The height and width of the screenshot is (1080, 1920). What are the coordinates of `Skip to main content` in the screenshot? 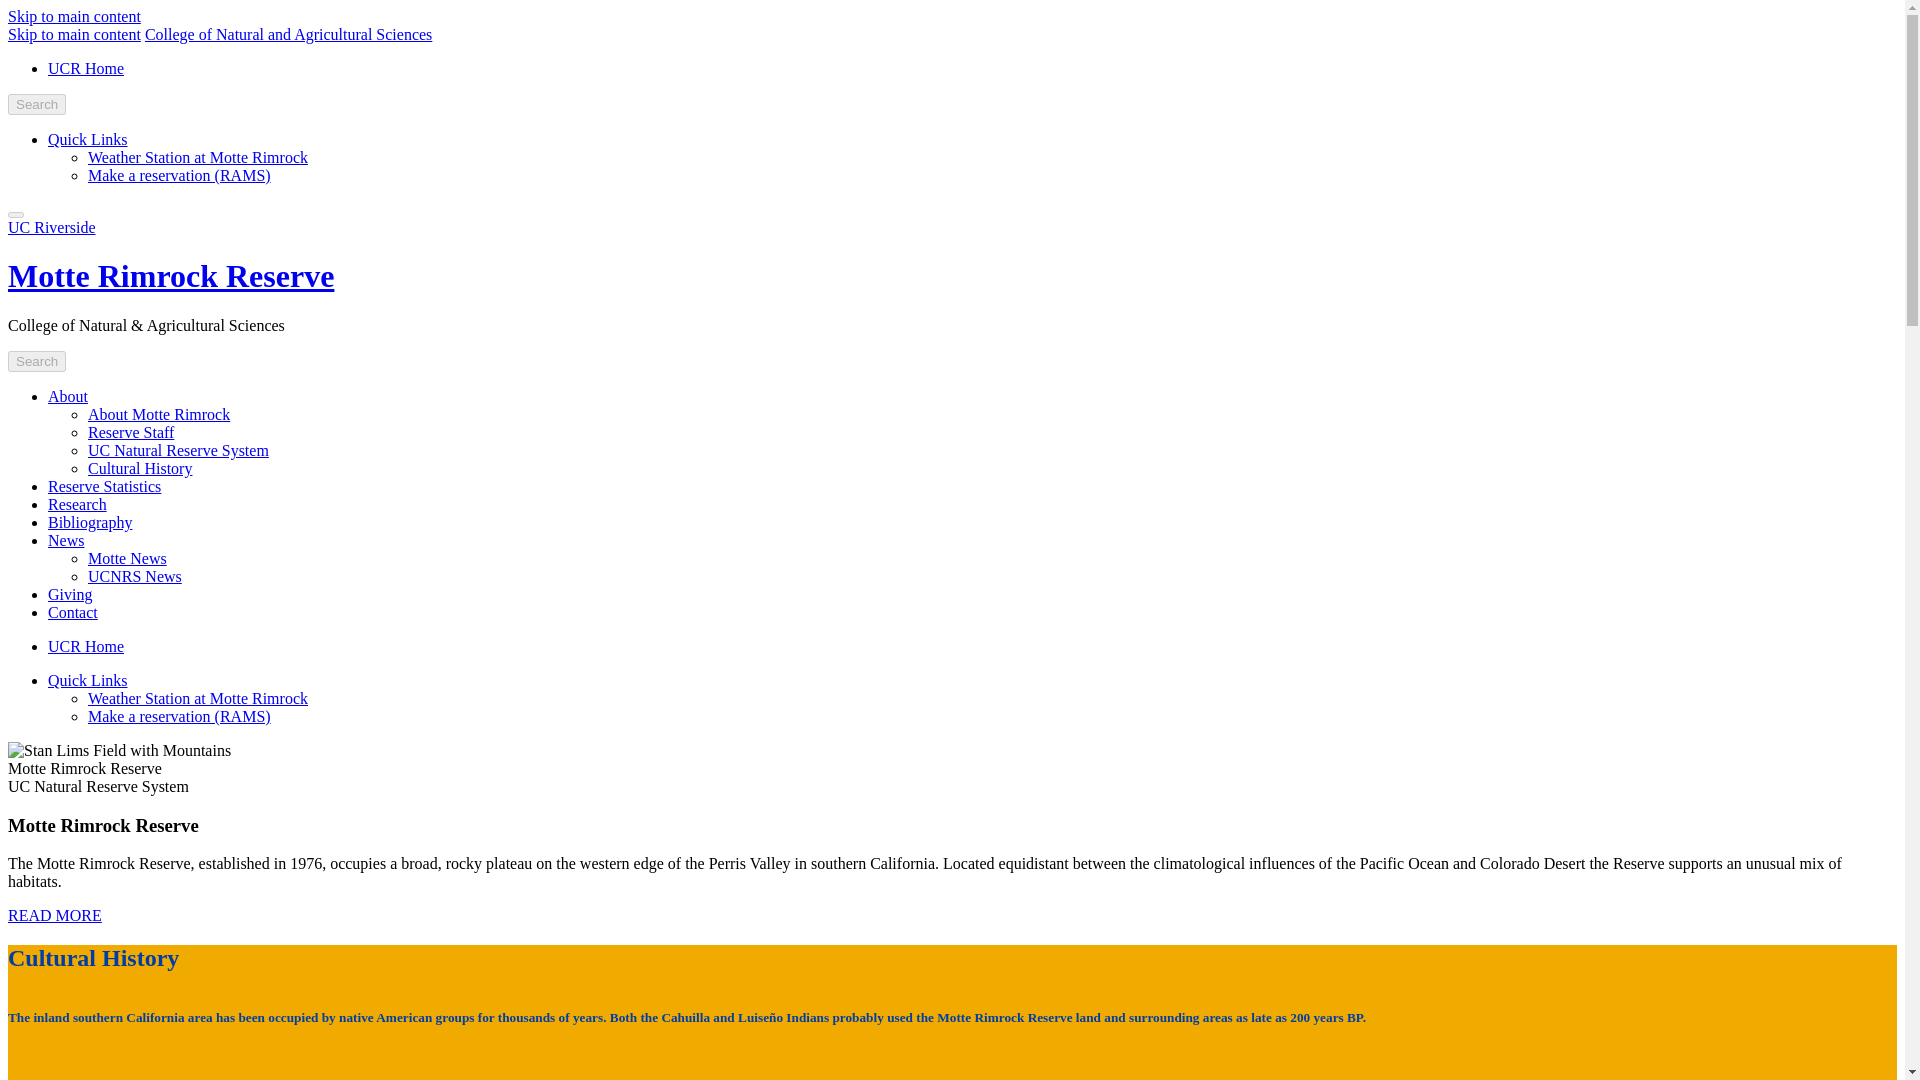 It's located at (74, 34).